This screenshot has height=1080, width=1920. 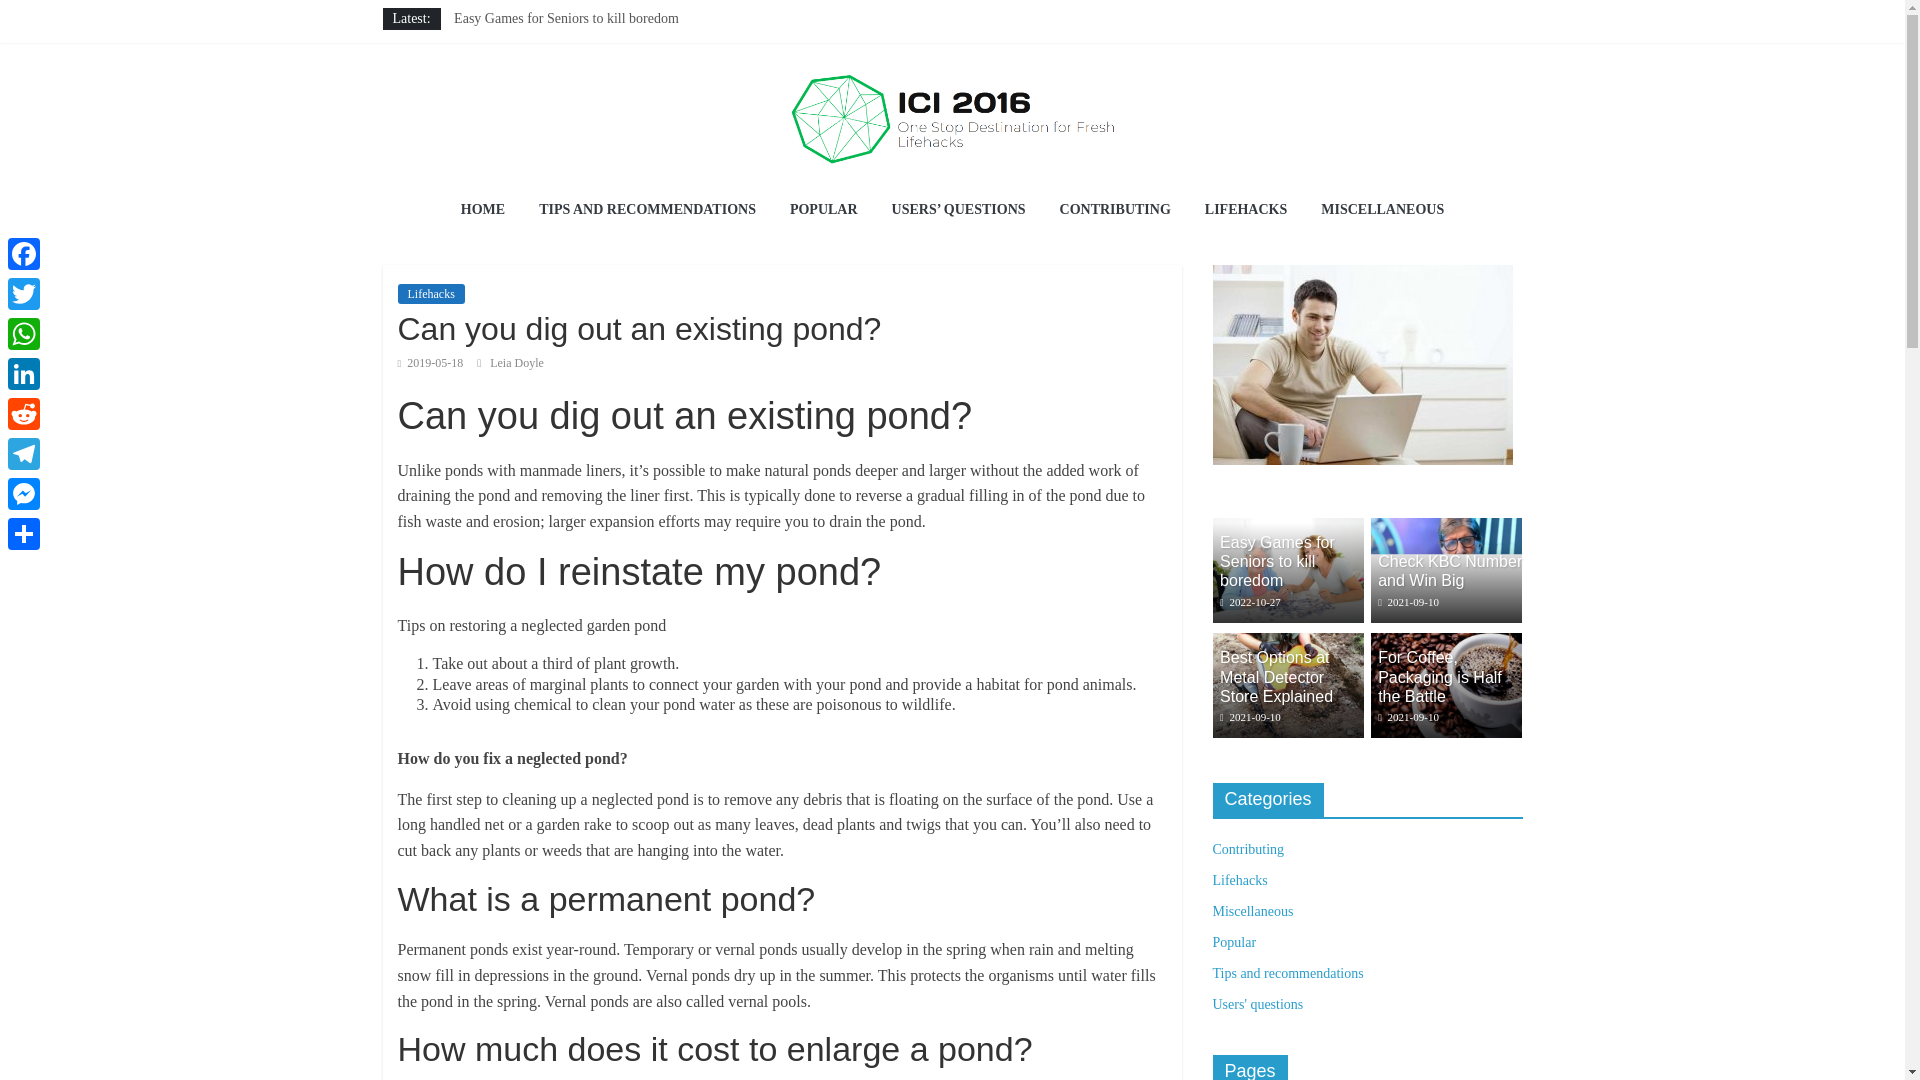 I want to click on CONTRIBUTING, so click(x=1115, y=210).